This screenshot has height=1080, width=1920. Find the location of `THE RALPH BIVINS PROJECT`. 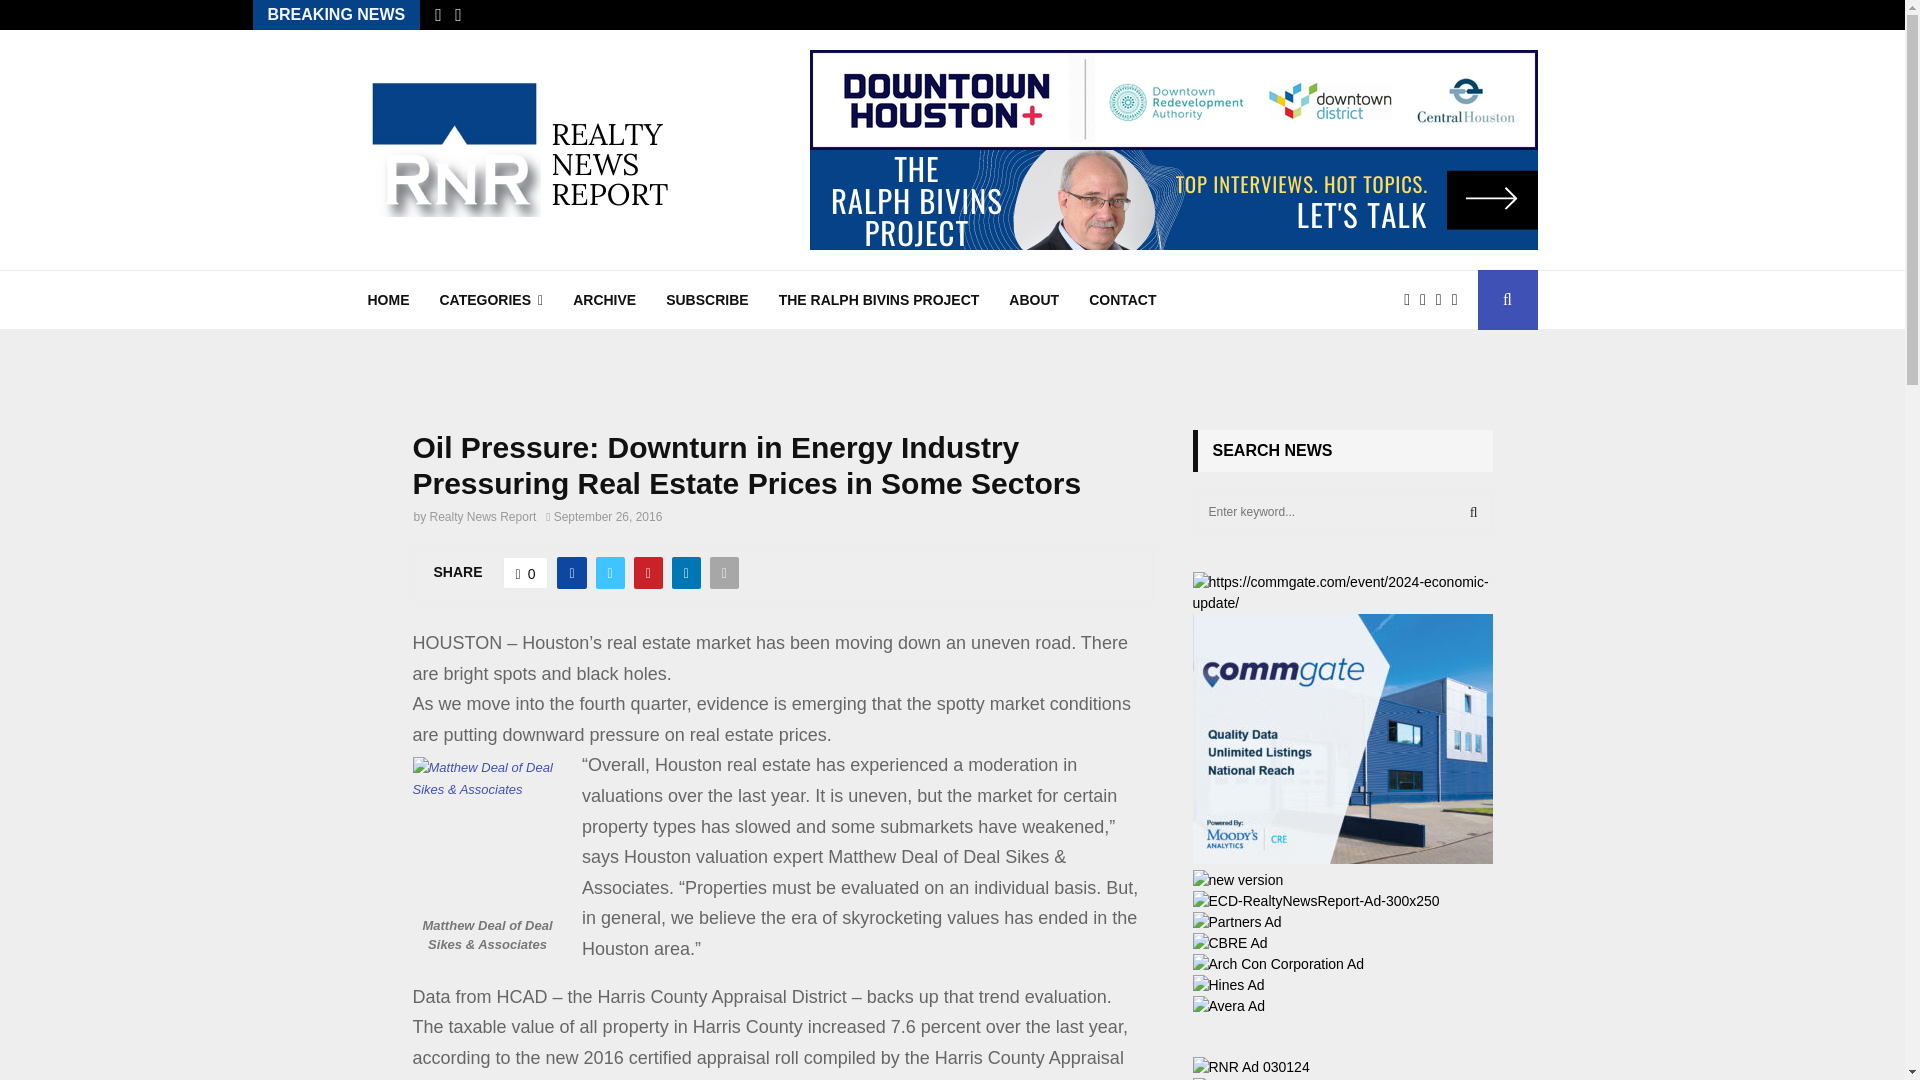

THE RALPH BIVINS PROJECT is located at coordinates (879, 300).